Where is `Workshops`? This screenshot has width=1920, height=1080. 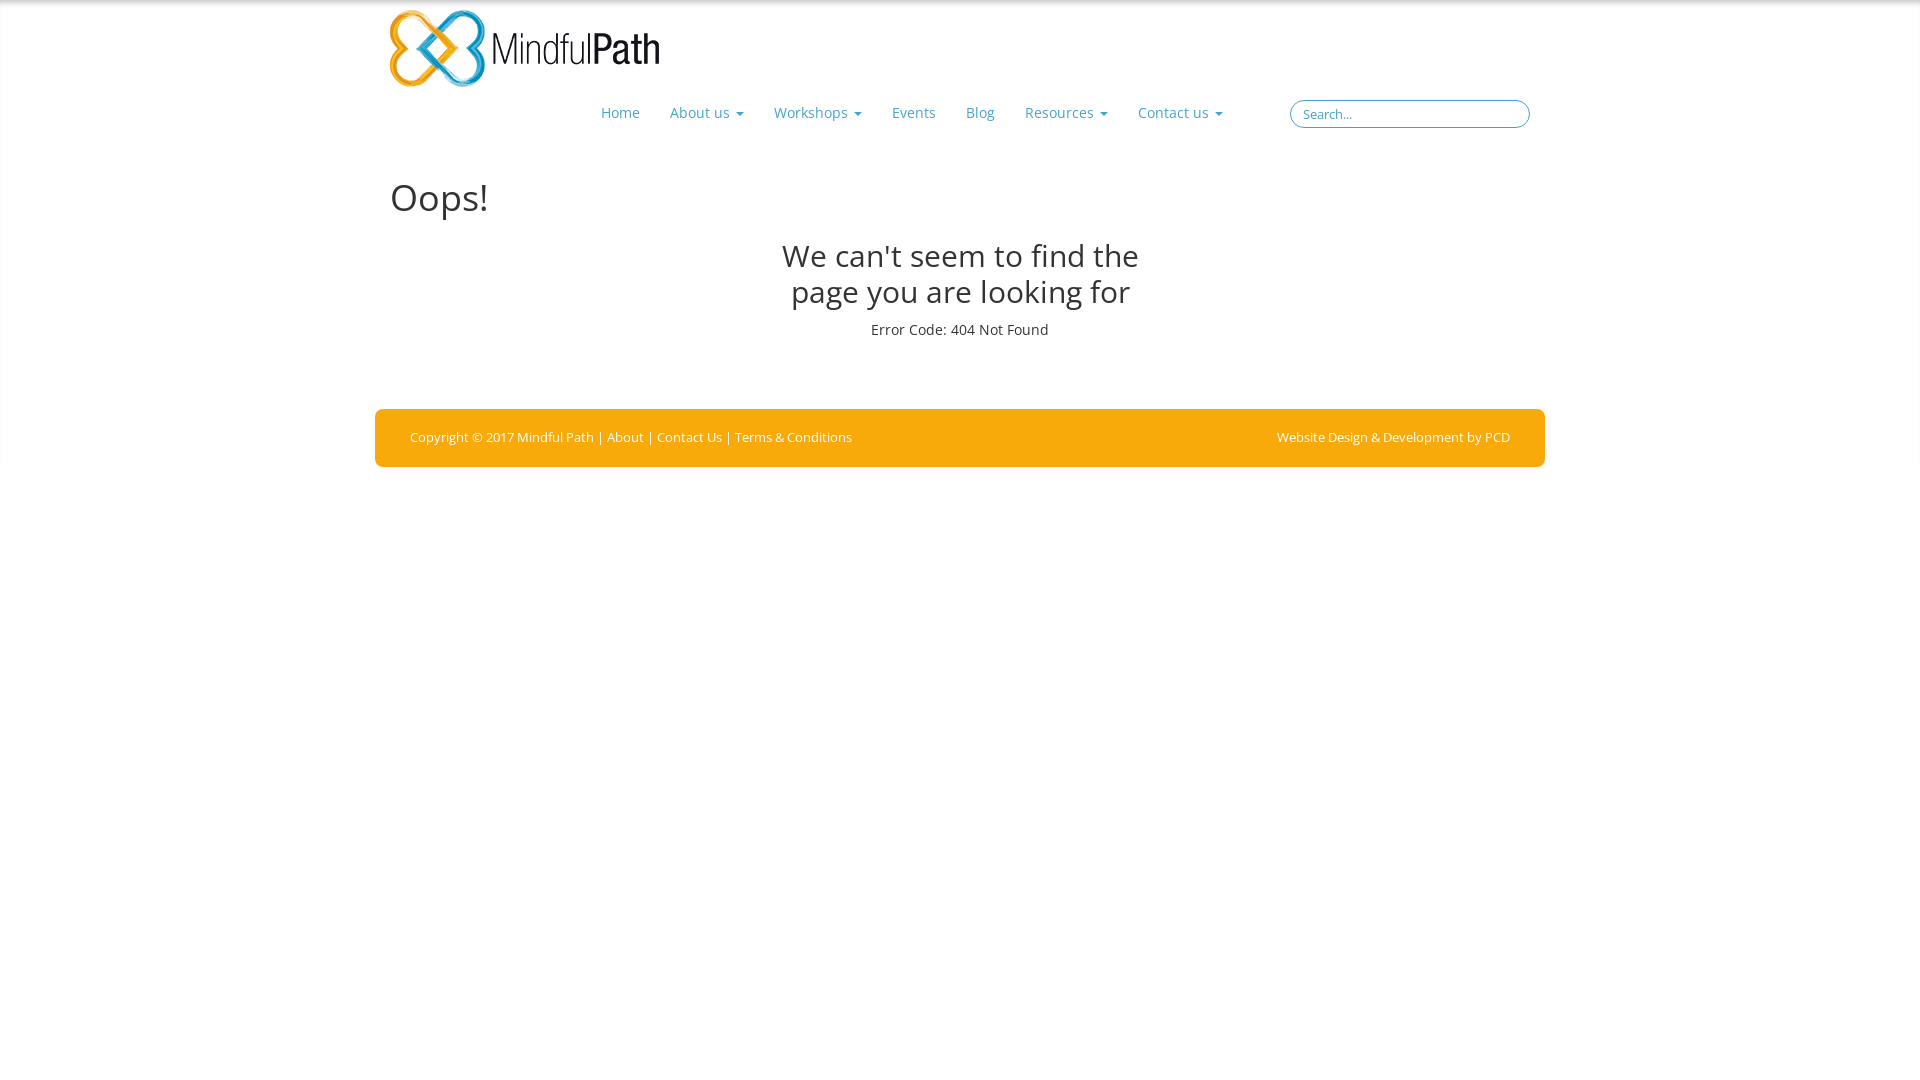
Workshops is located at coordinates (817, 113).